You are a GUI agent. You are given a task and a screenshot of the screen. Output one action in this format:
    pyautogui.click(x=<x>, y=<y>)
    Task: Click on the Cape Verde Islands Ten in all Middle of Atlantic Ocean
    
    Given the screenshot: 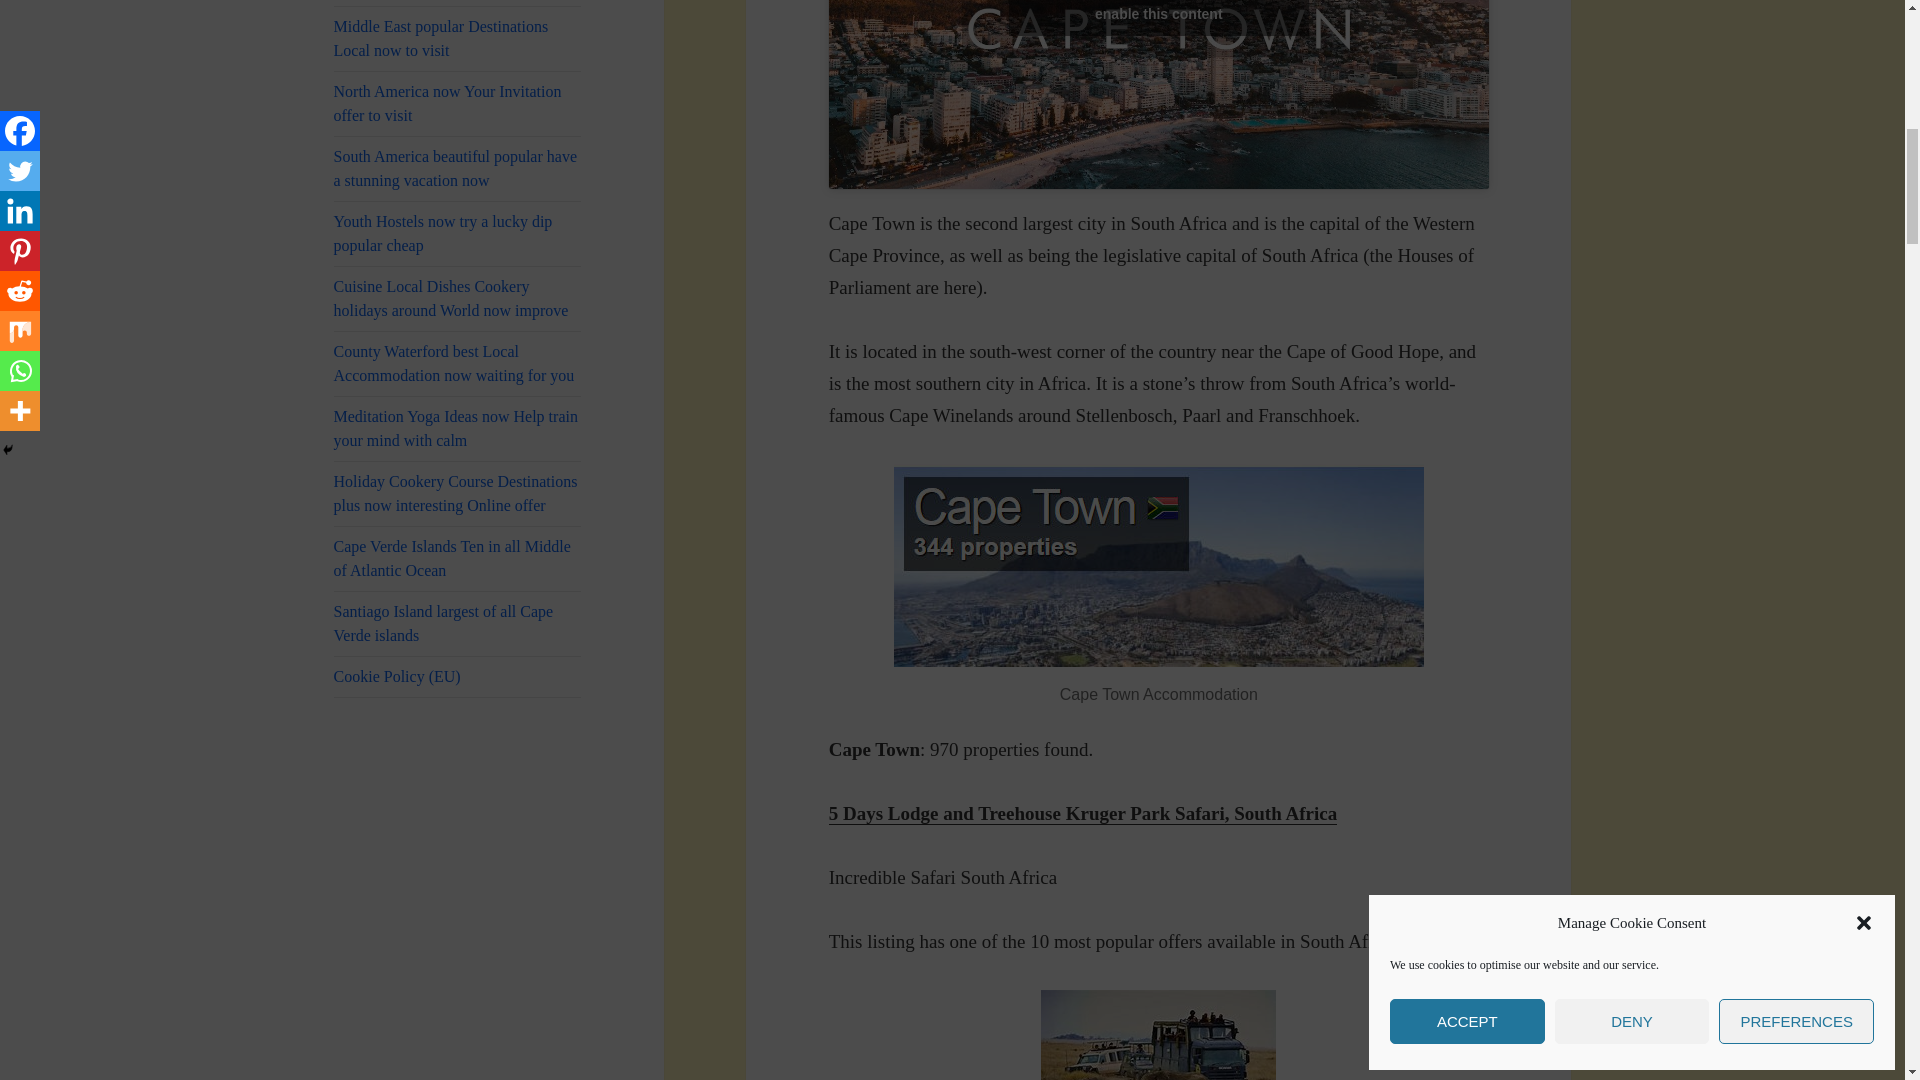 What is the action you would take?
    pyautogui.click(x=458, y=558)
    